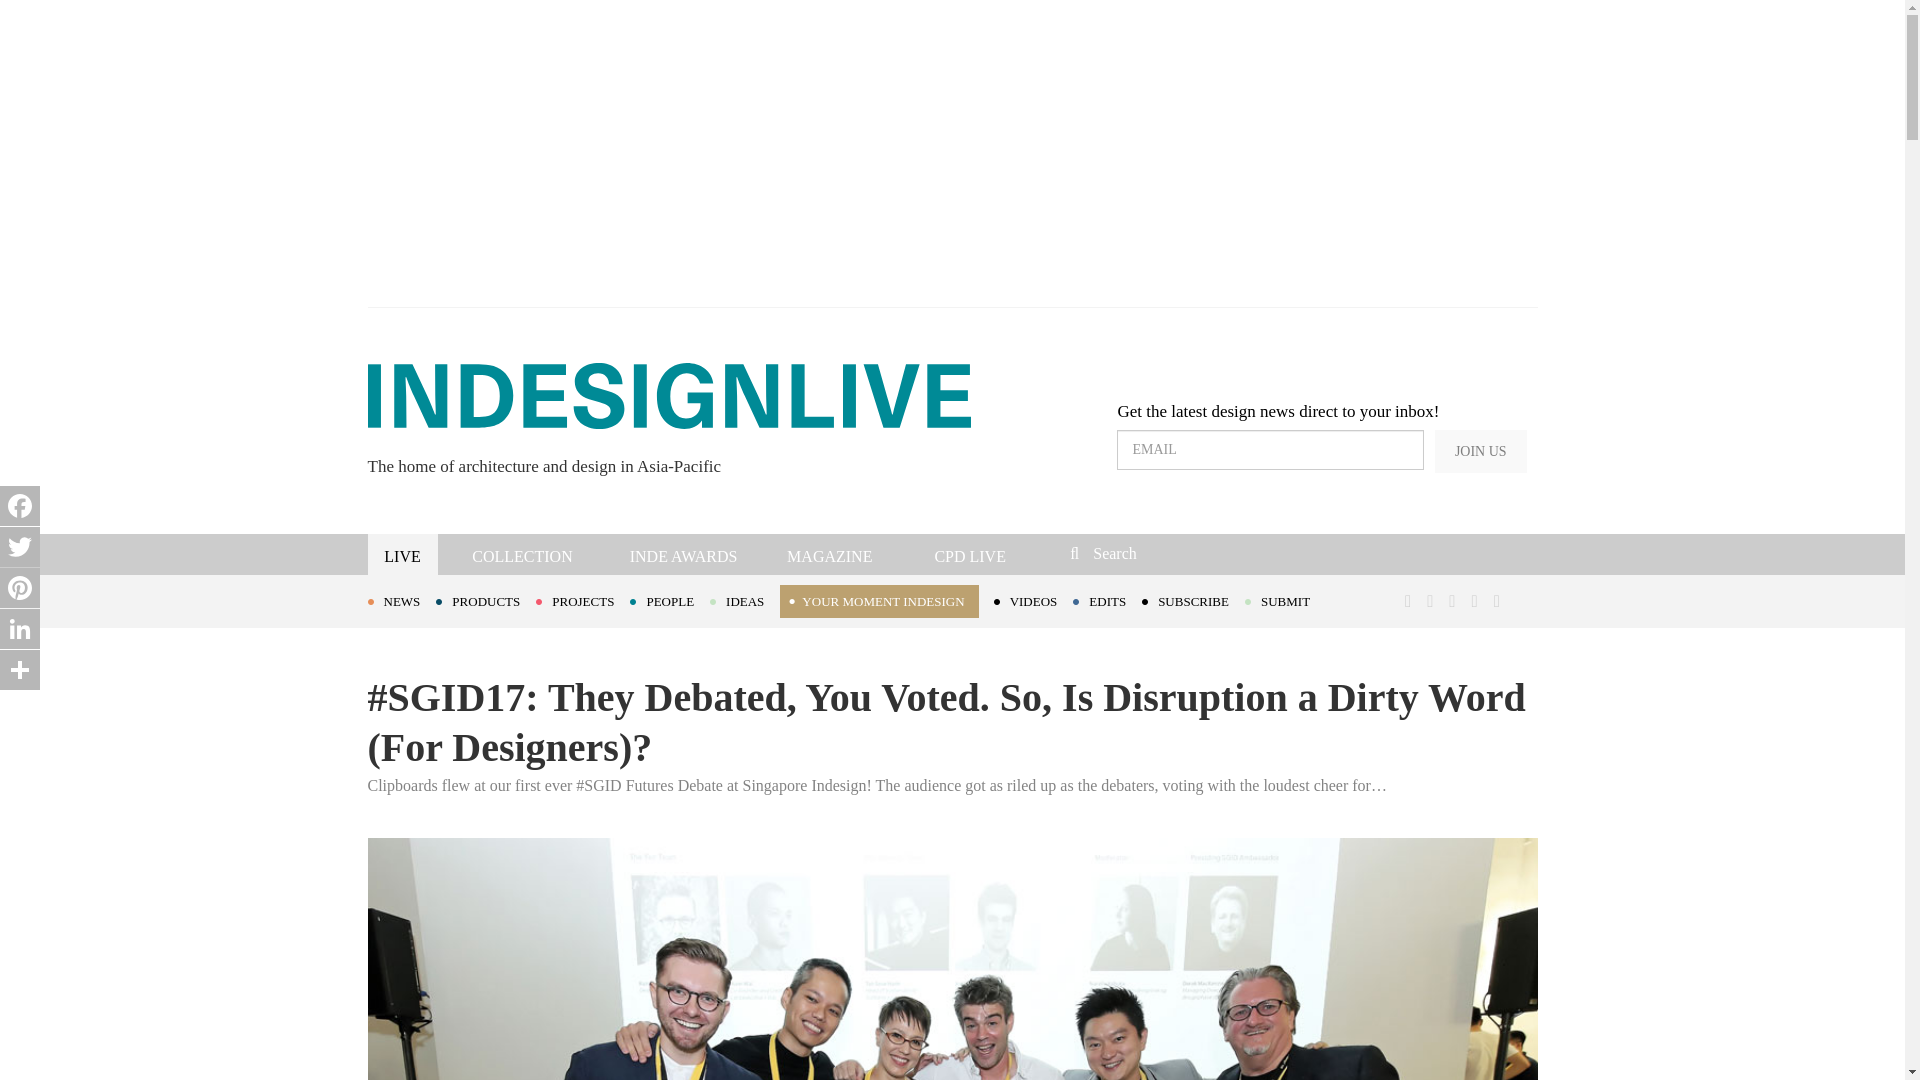 The height and width of the screenshot is (1080, 1920). Describe the element at coordinates (1108, 600) in the screenshot. I see `EDITS` at that location.